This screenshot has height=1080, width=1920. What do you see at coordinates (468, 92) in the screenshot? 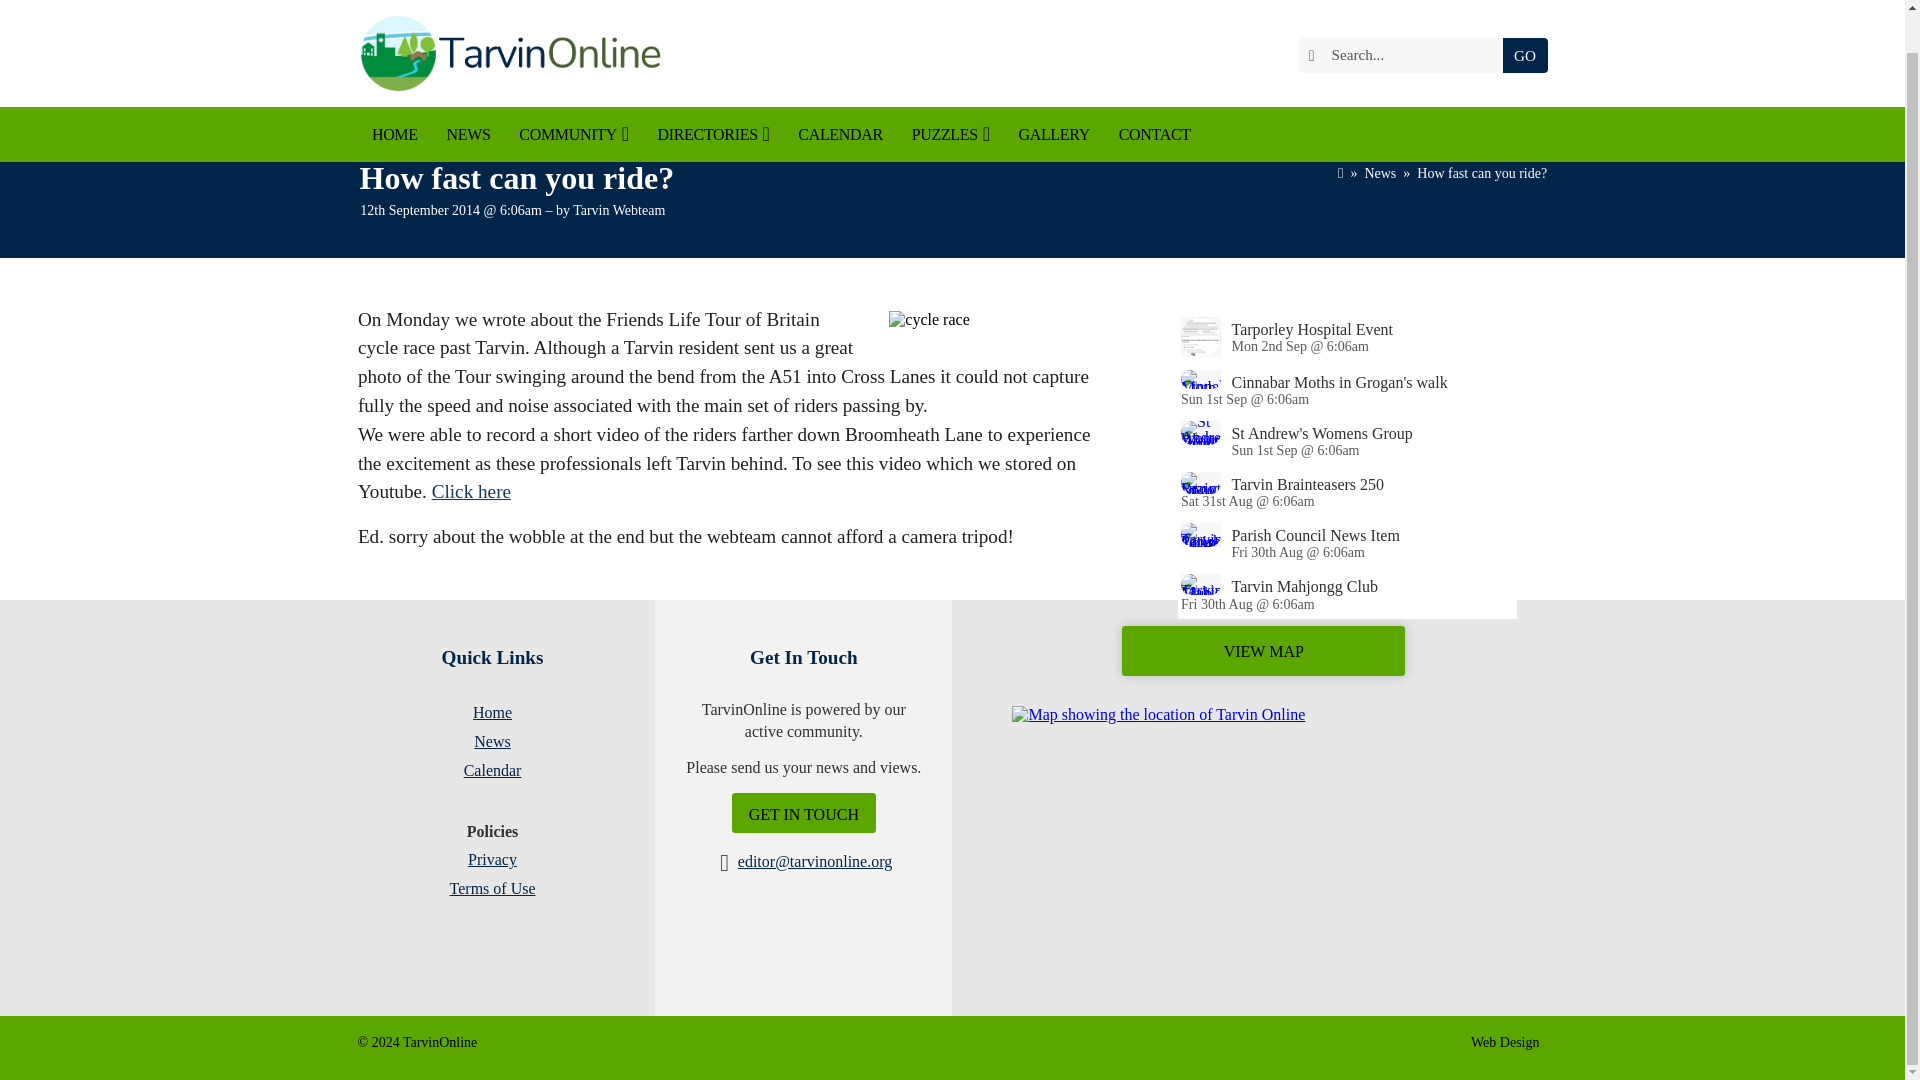
I see `NEWS` at bounding box center [468, 92].